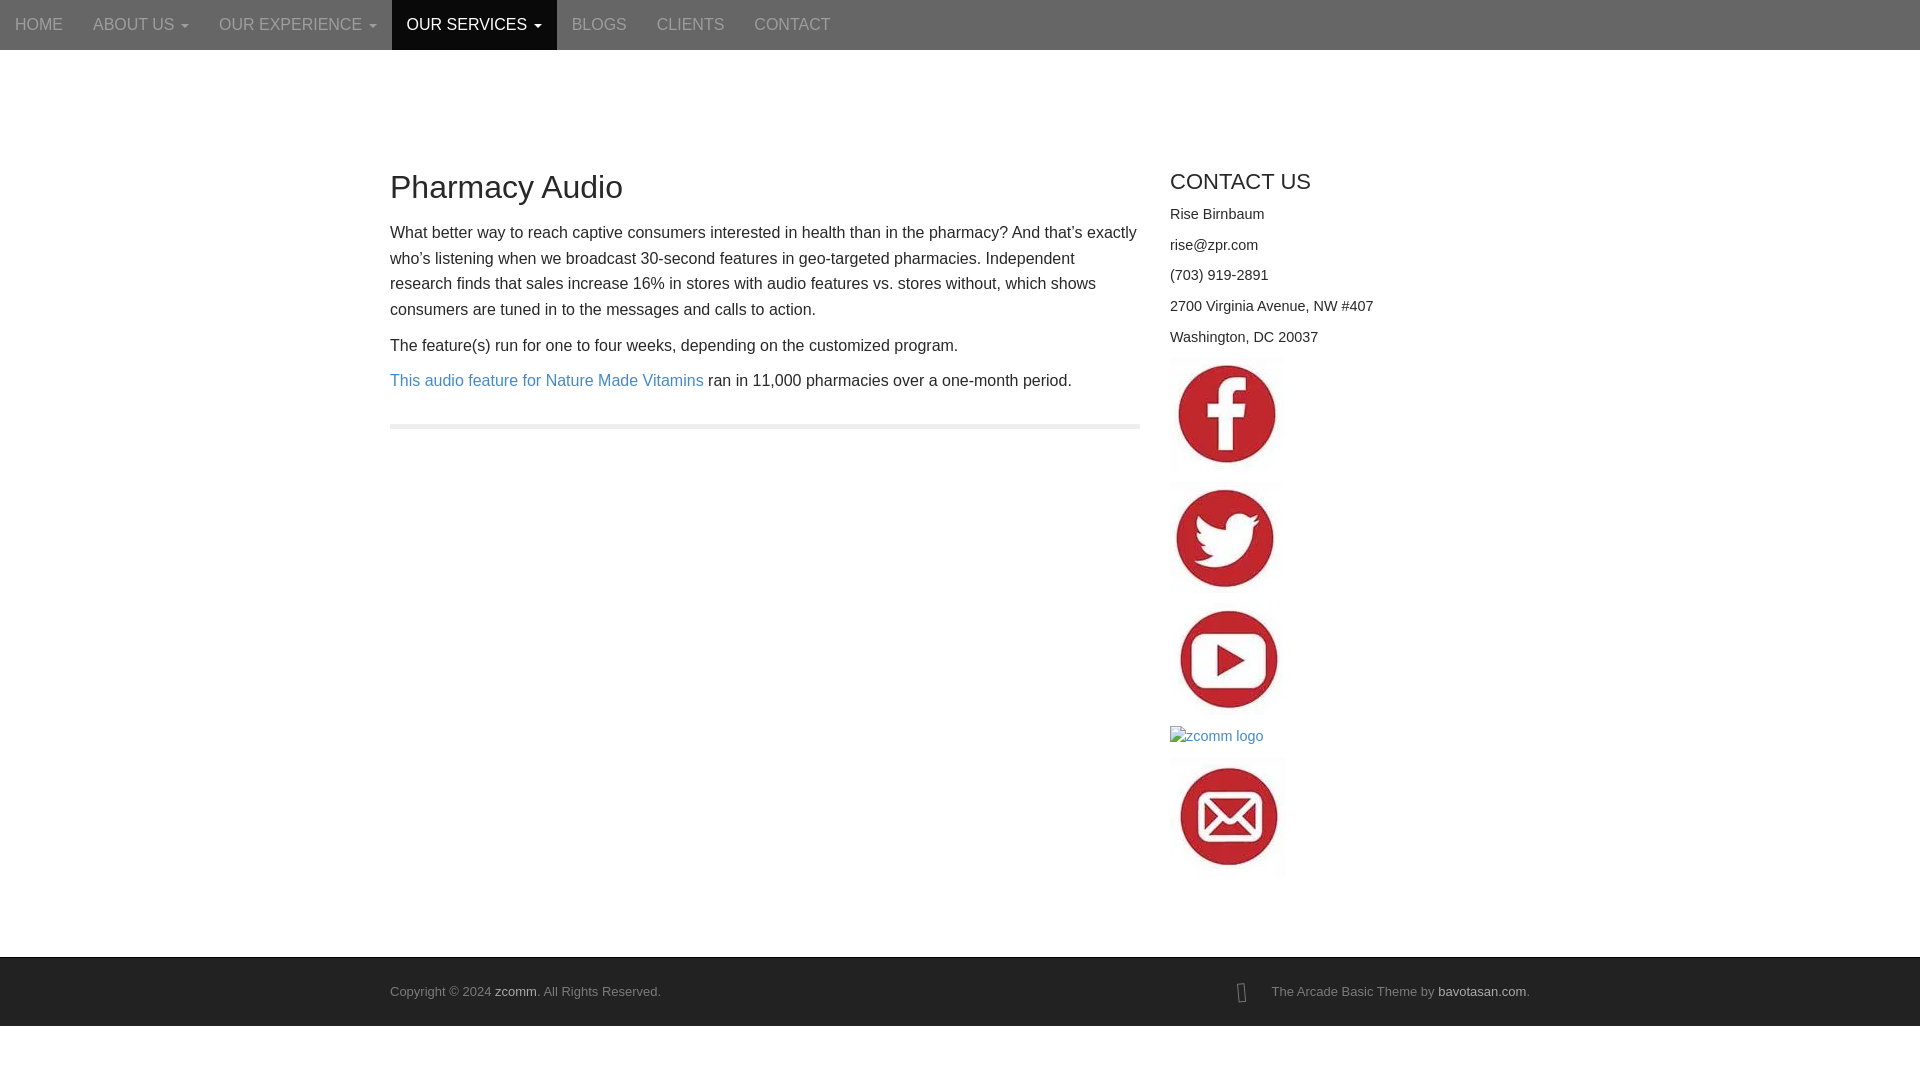  I want to click on OUR SERVICES, so click(474, 24).